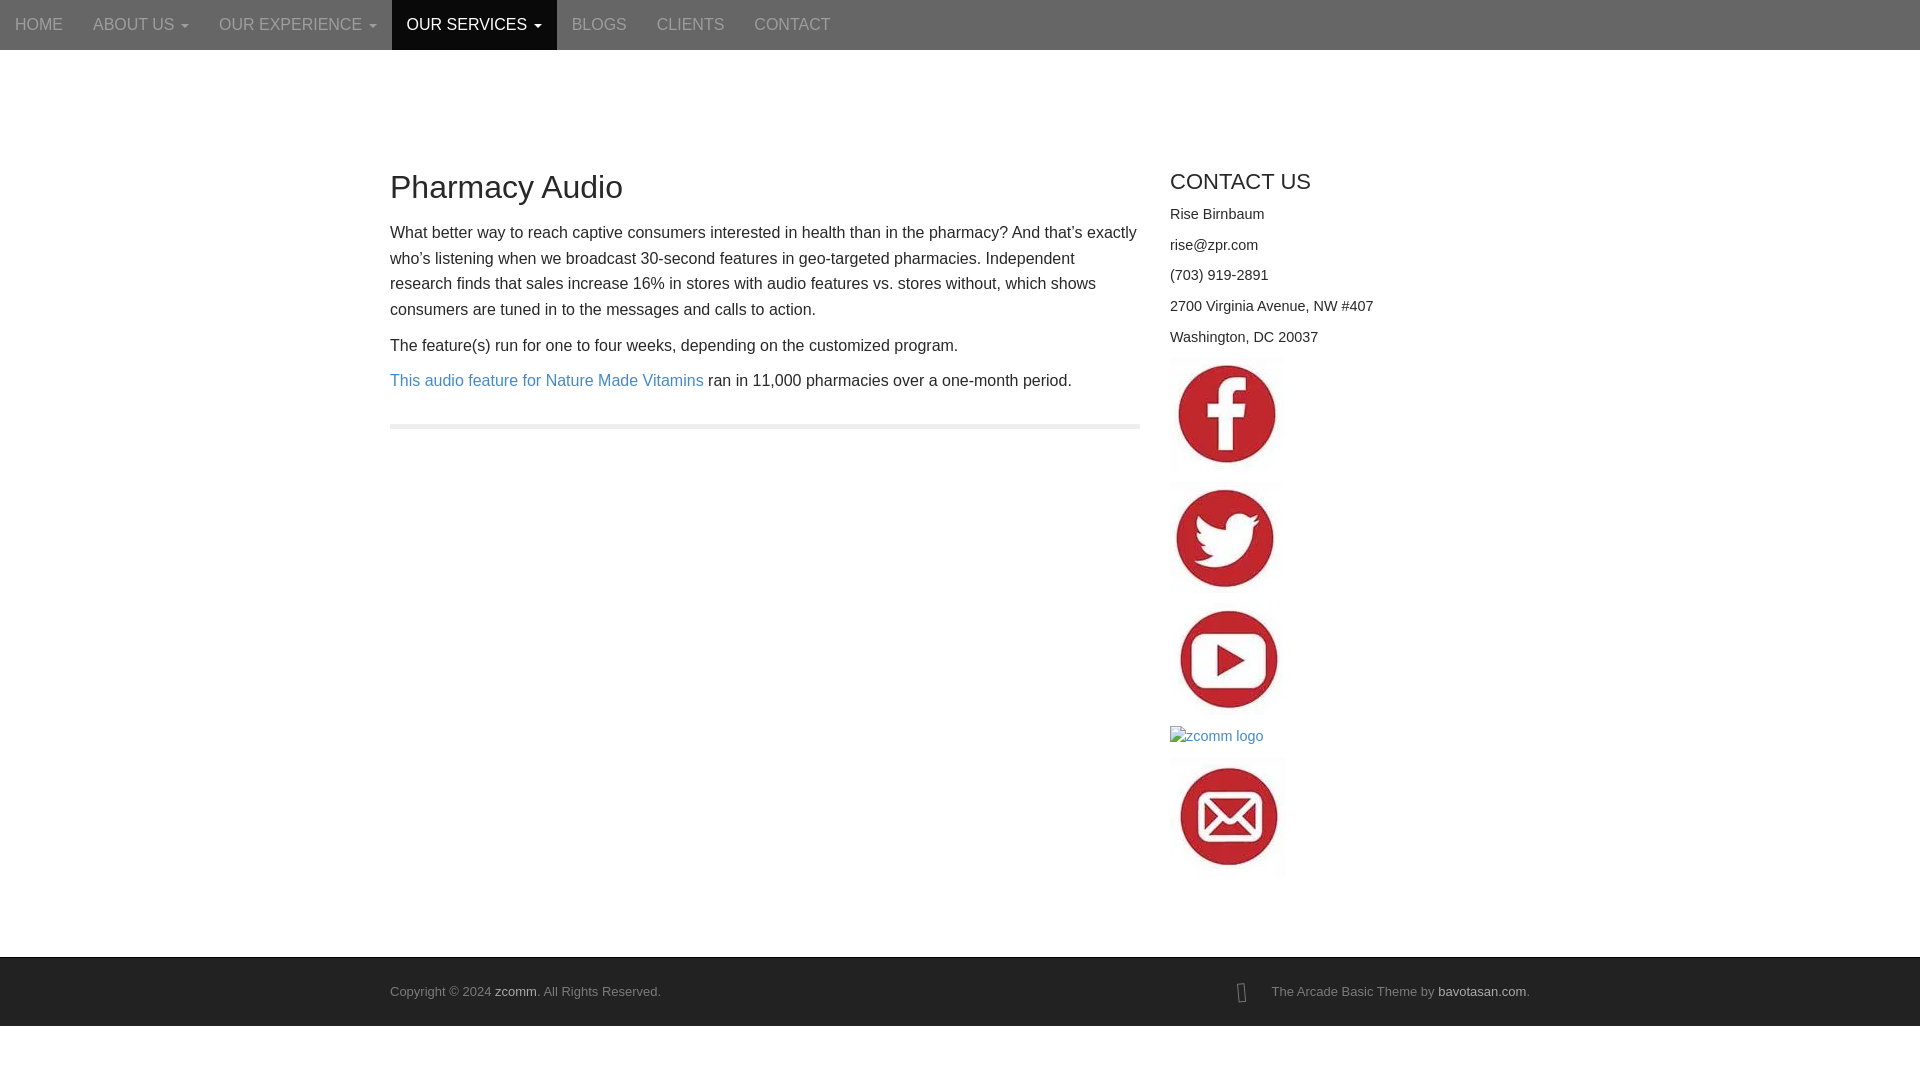  I want to click on OUR SERVICES, so click(474, 24).